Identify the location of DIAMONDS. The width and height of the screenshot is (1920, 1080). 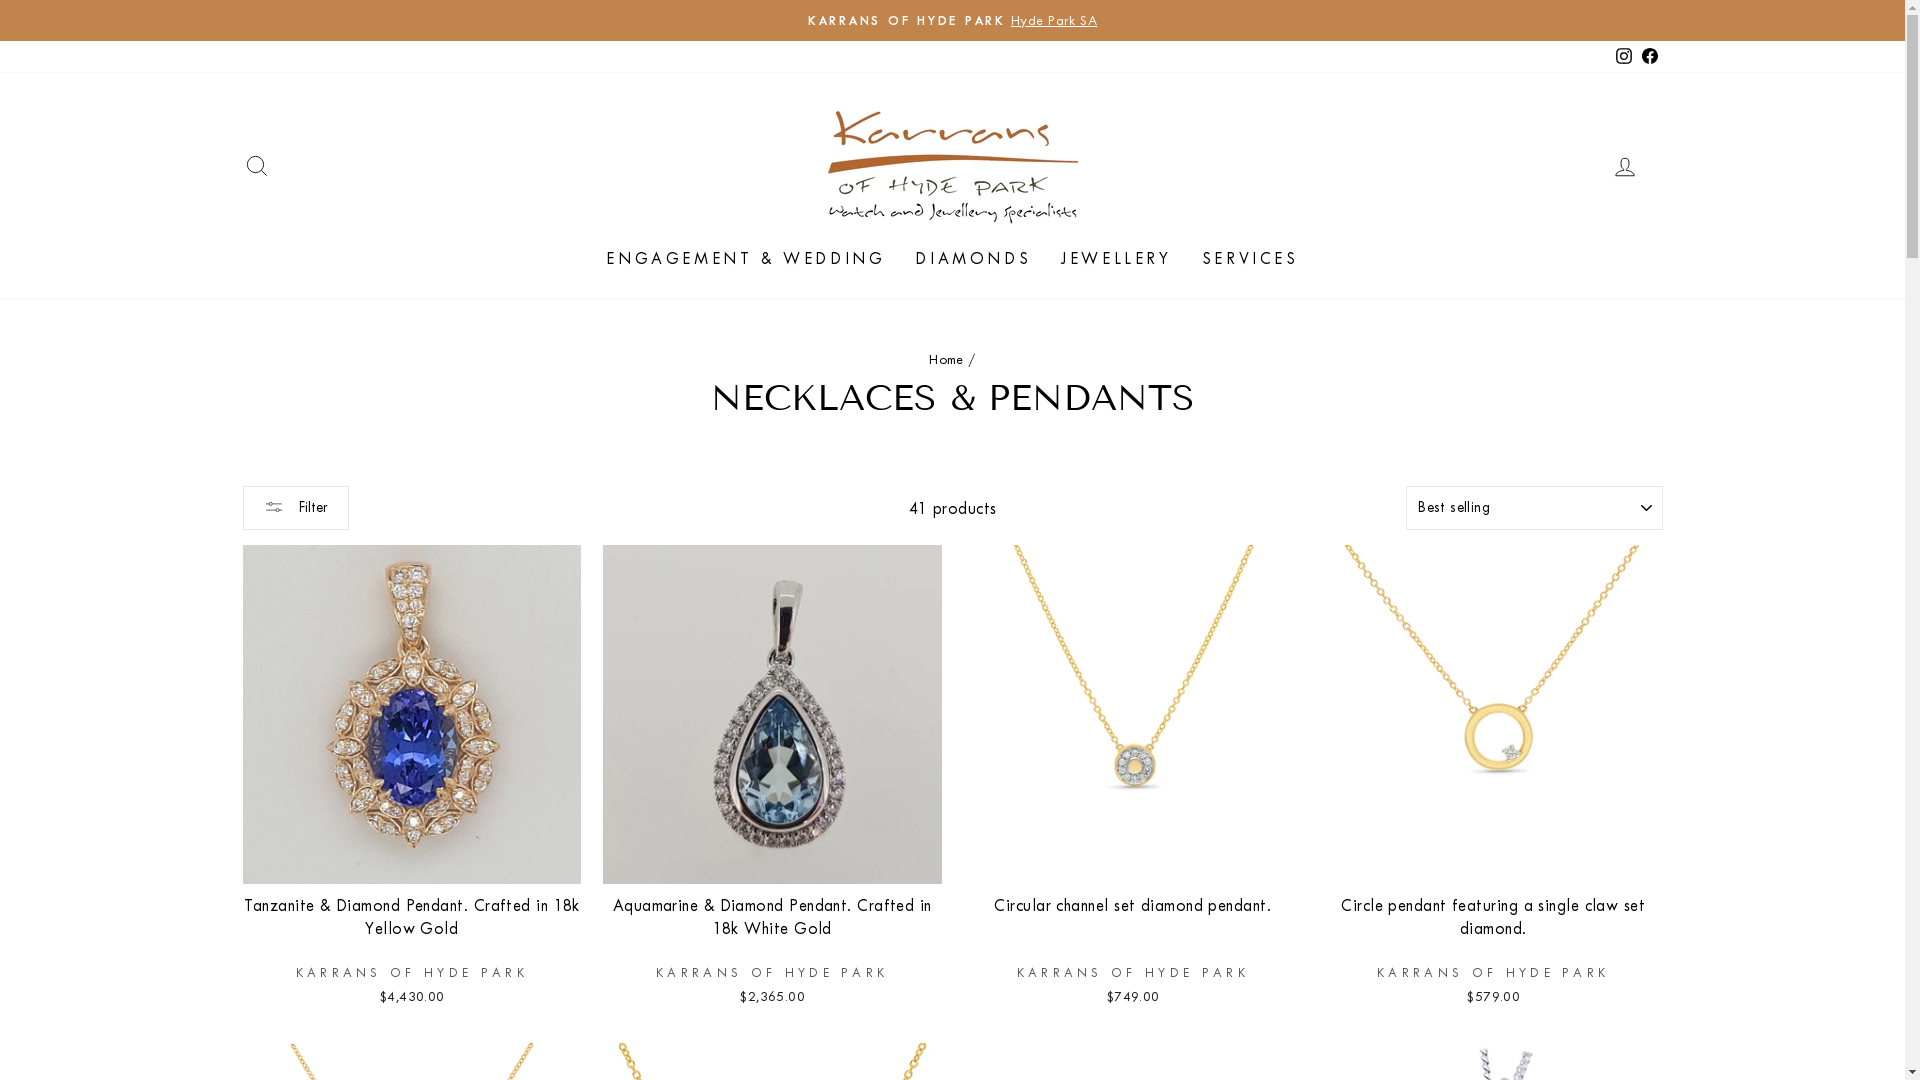
(973, 258).